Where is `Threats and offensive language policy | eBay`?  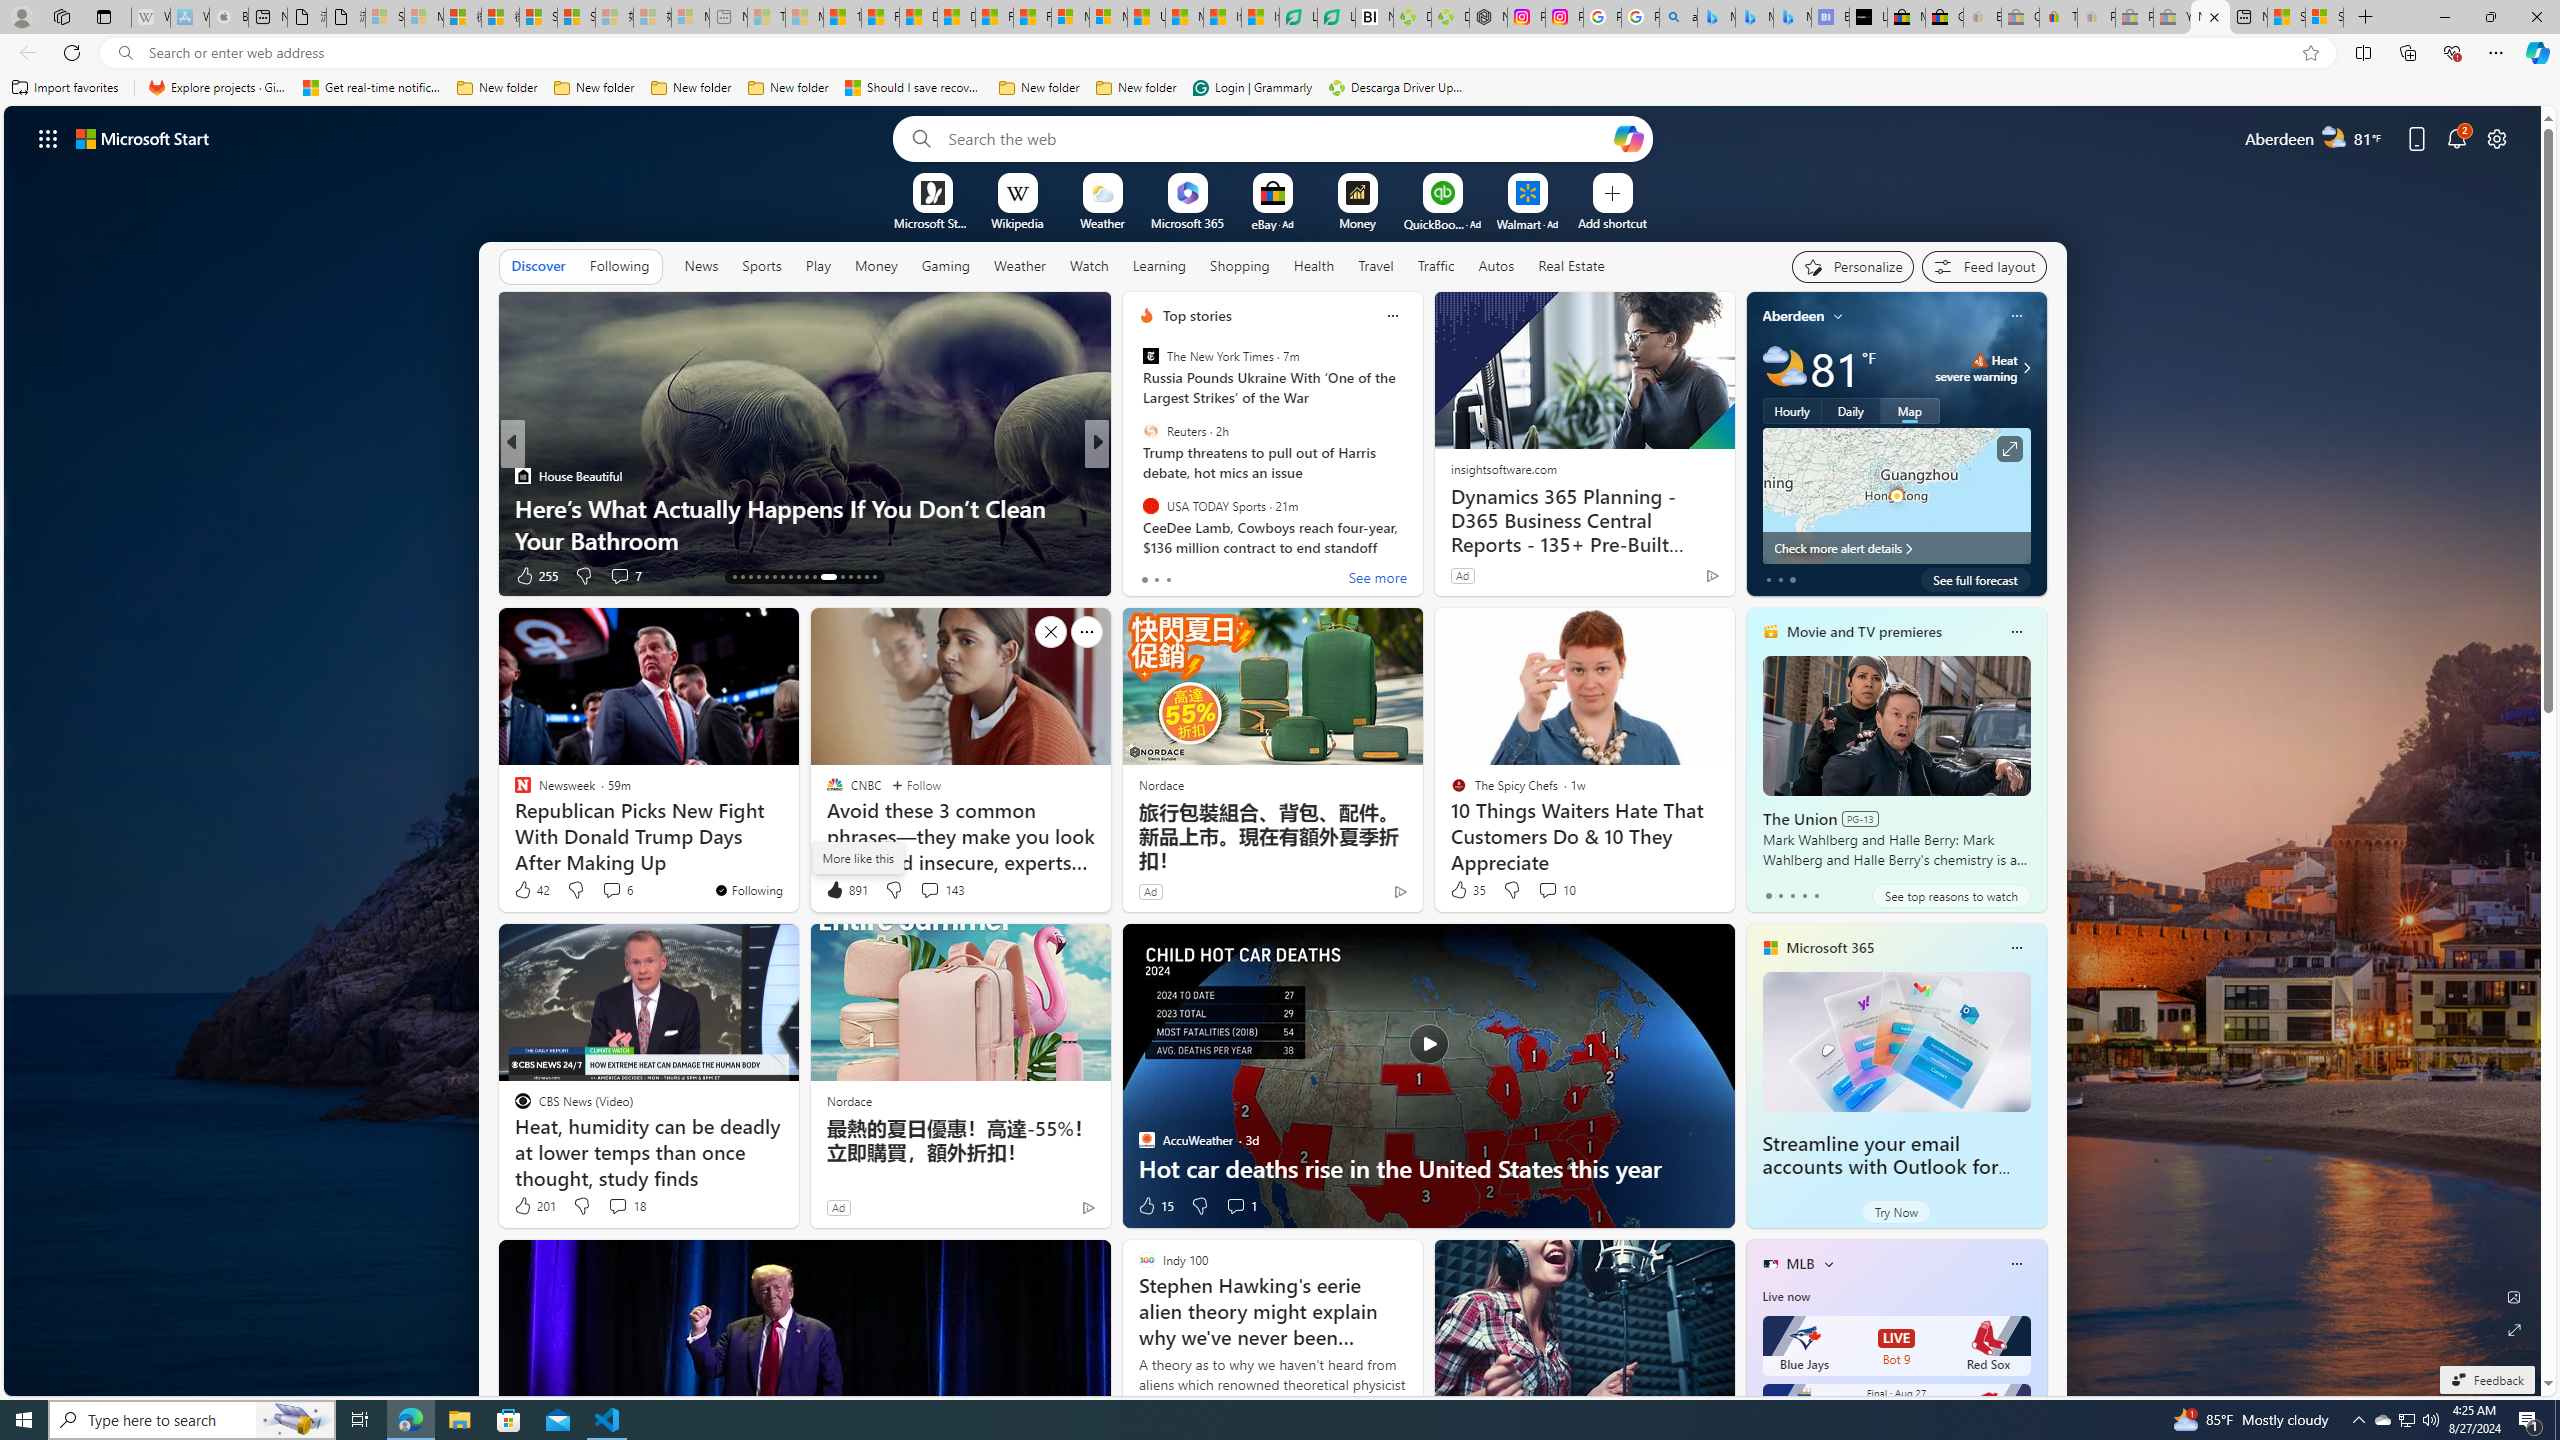 Threats and offensive language policy | eBay is located at coordinates (2058, 17).